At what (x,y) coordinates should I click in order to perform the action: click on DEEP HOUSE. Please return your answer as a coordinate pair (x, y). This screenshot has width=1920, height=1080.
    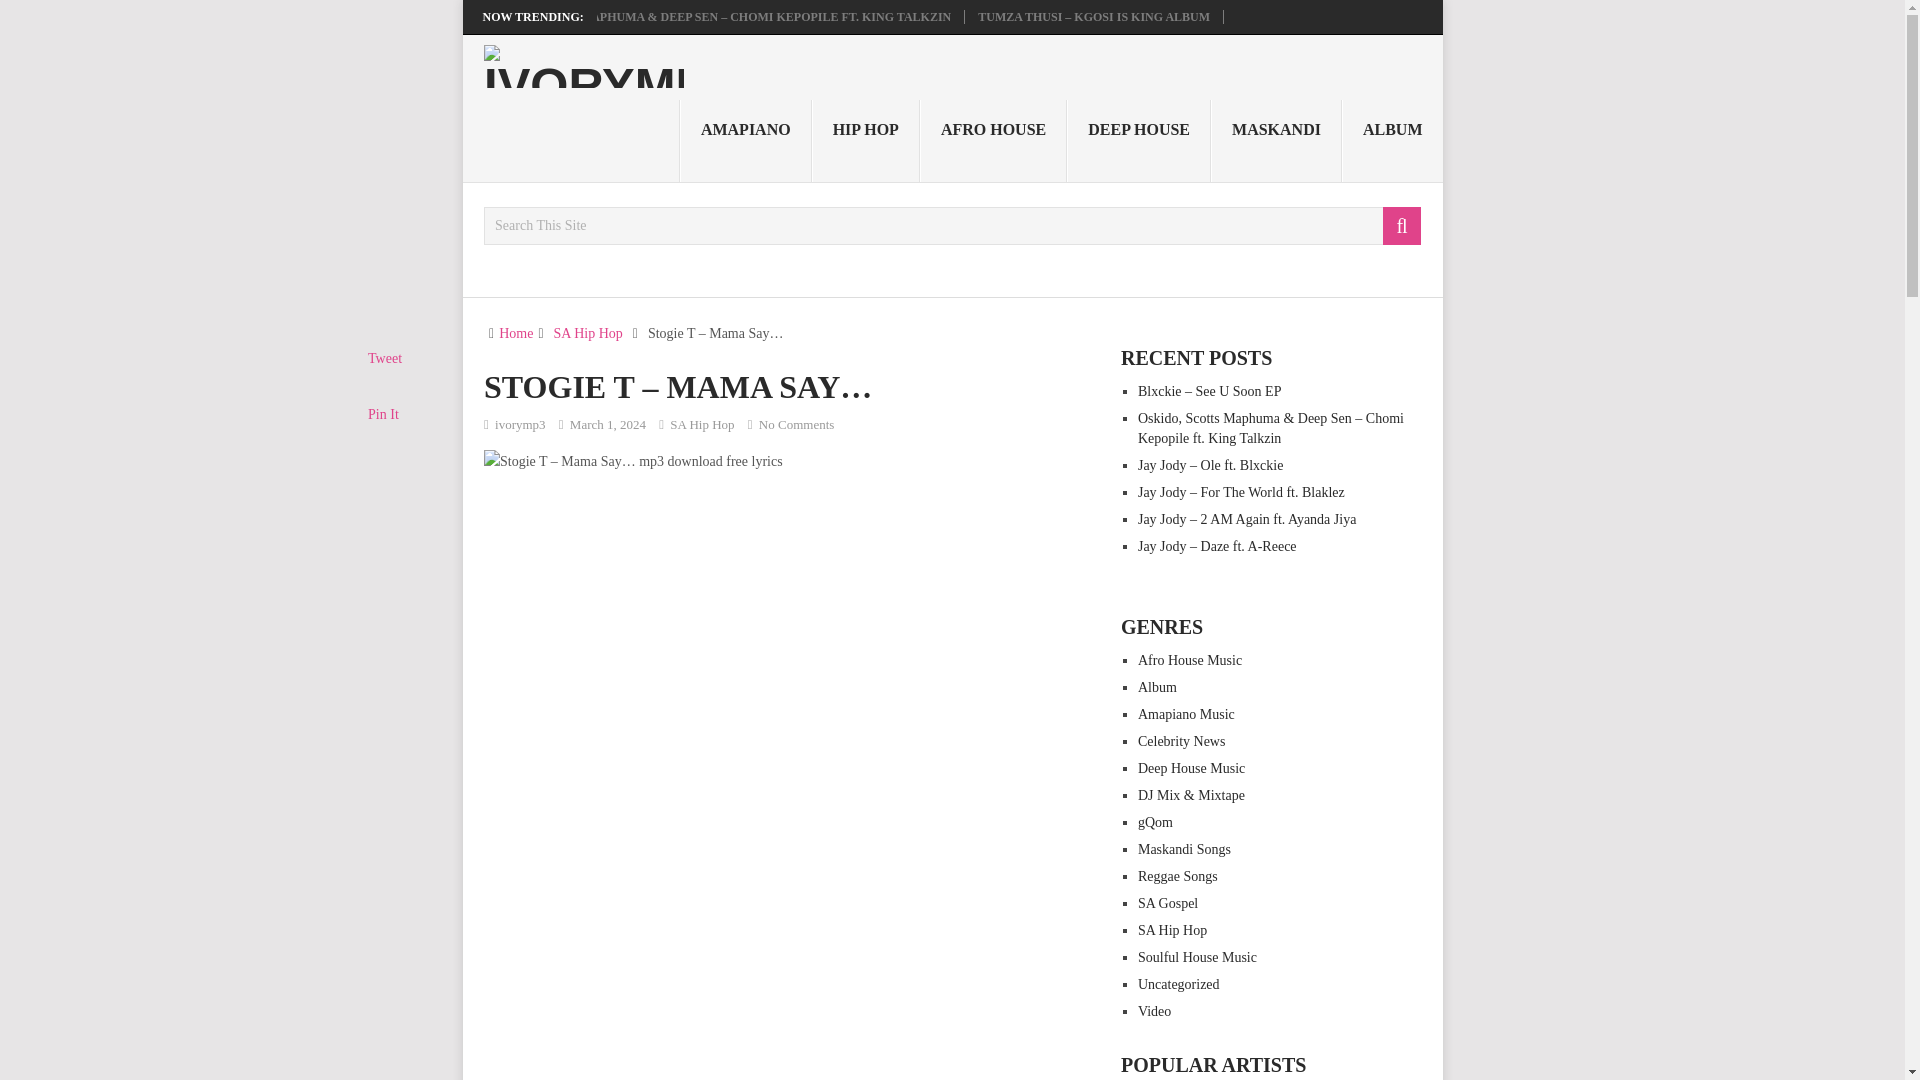
    Looking at the image, I should click on (1139, 141).